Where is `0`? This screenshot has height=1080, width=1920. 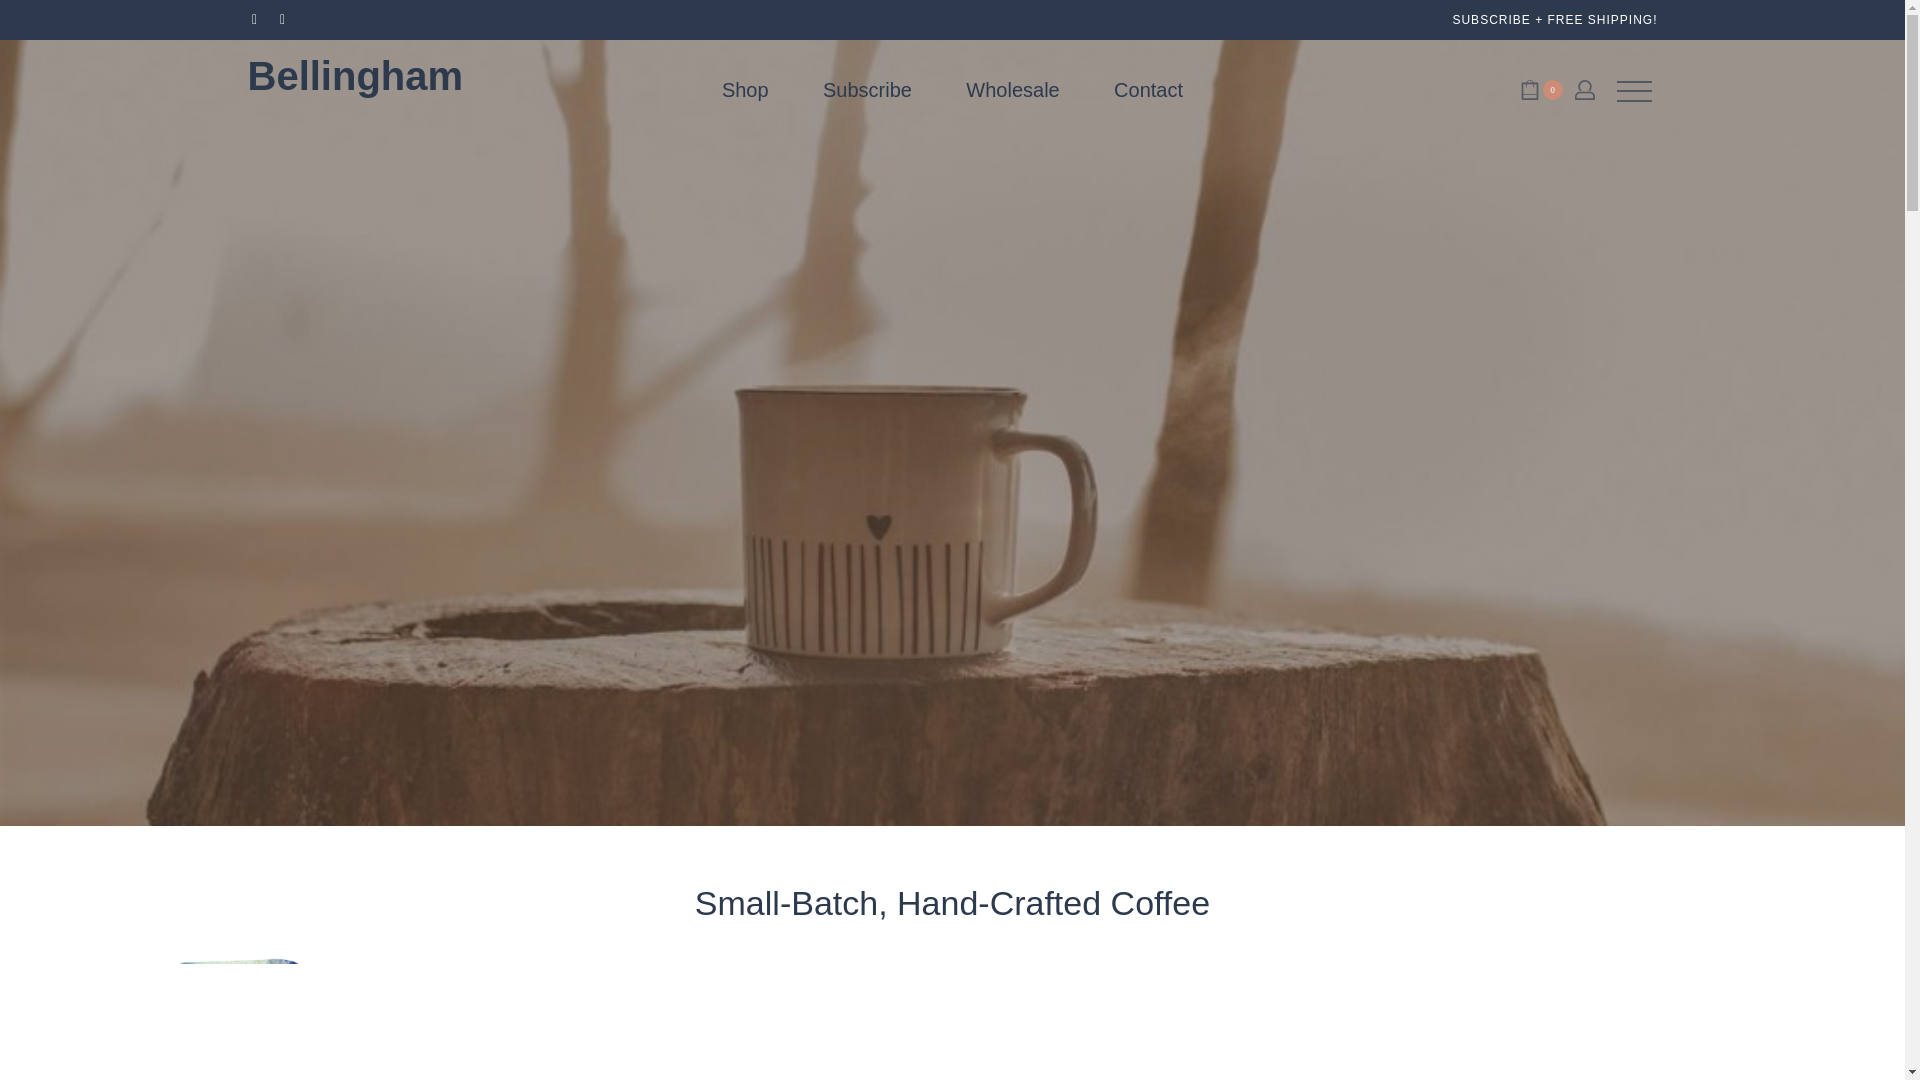
0 is located at coordinates (745, 90).